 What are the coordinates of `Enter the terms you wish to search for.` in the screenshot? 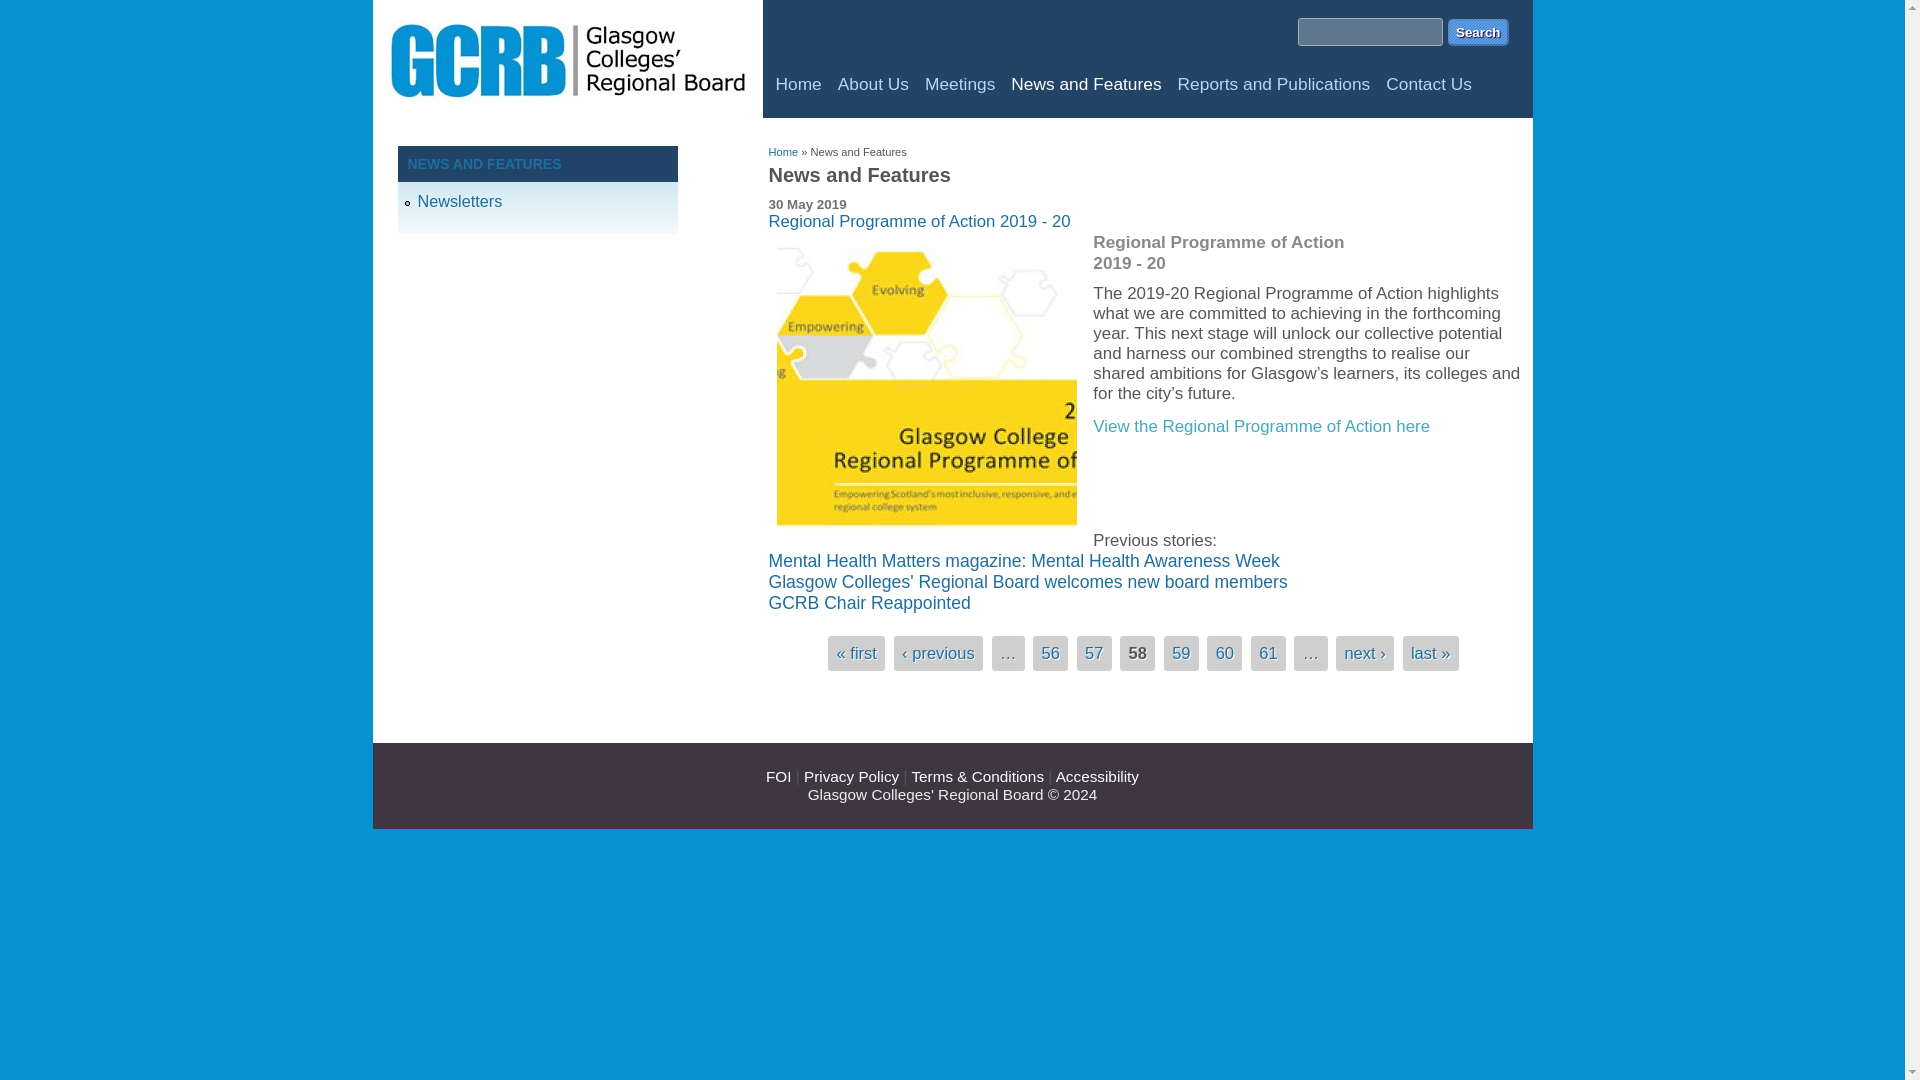 It's located at (1370, 32).